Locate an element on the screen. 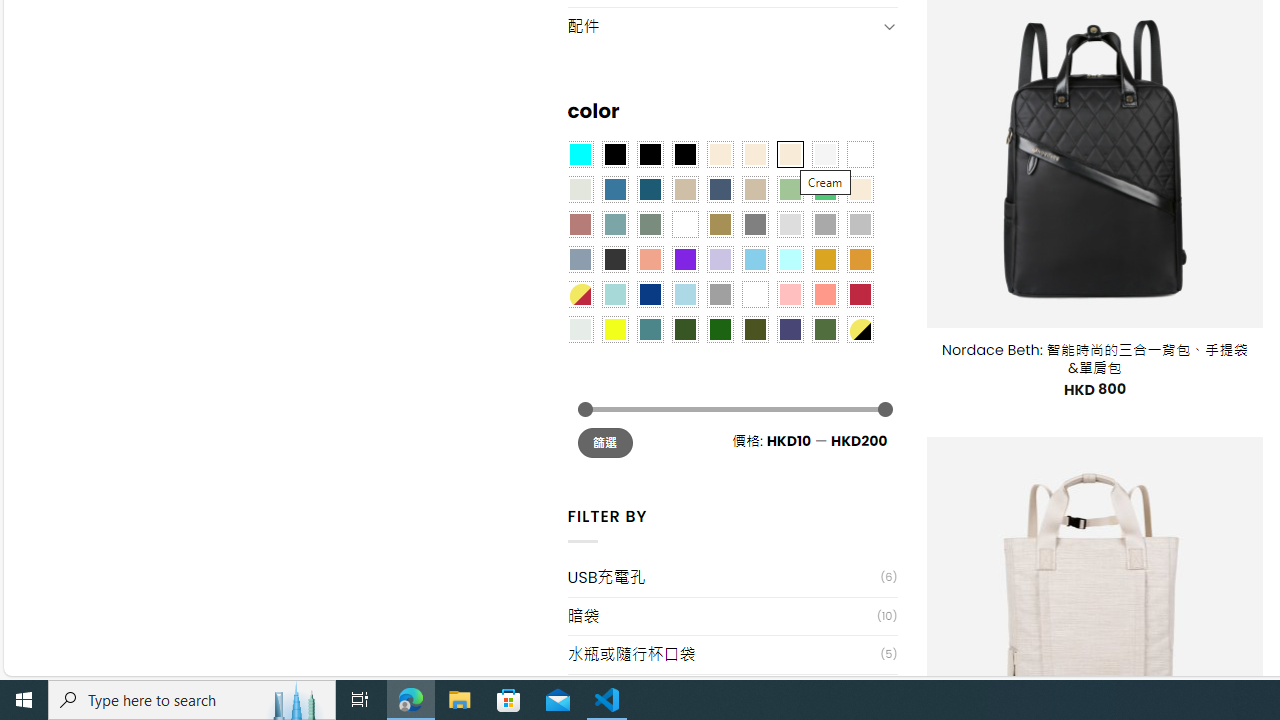  Cream is located at coordinates (789, 154).